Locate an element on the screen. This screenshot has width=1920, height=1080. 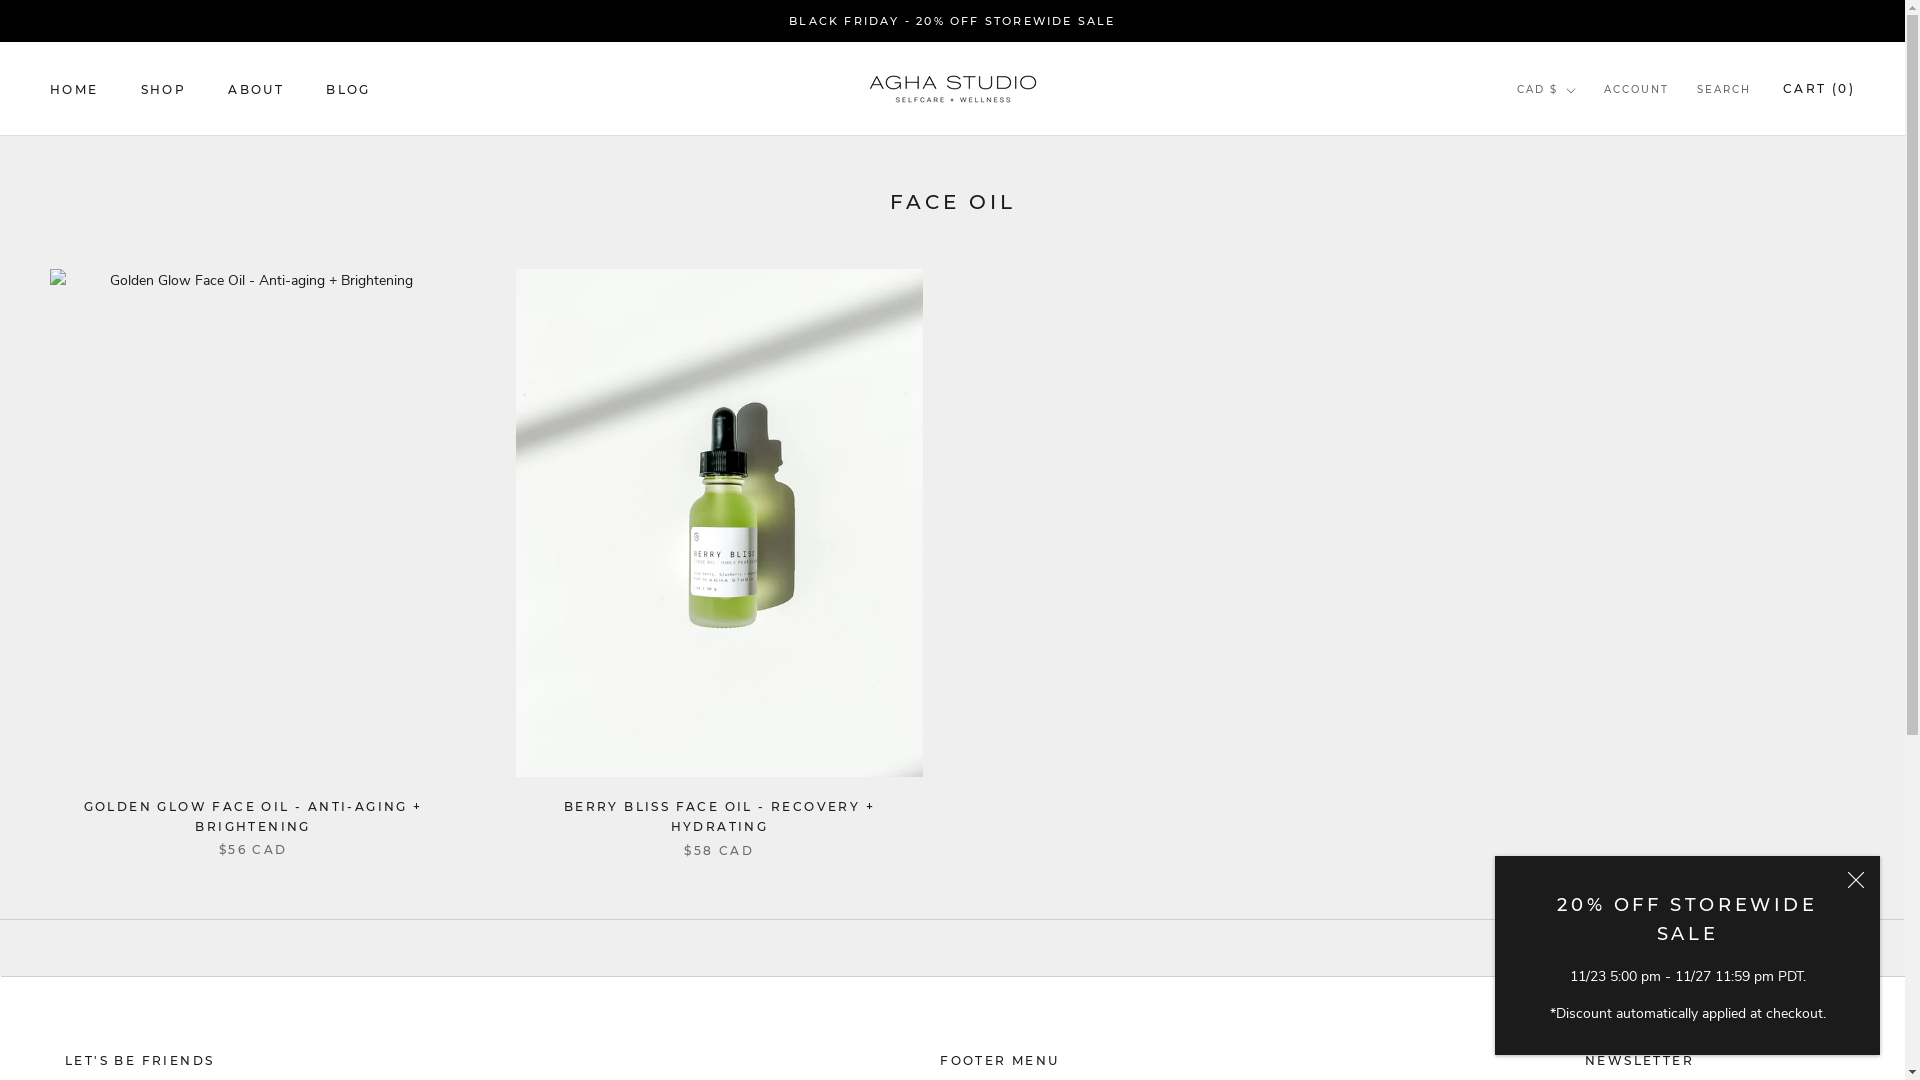
SEARCH is located at coordinates (1724, 90).